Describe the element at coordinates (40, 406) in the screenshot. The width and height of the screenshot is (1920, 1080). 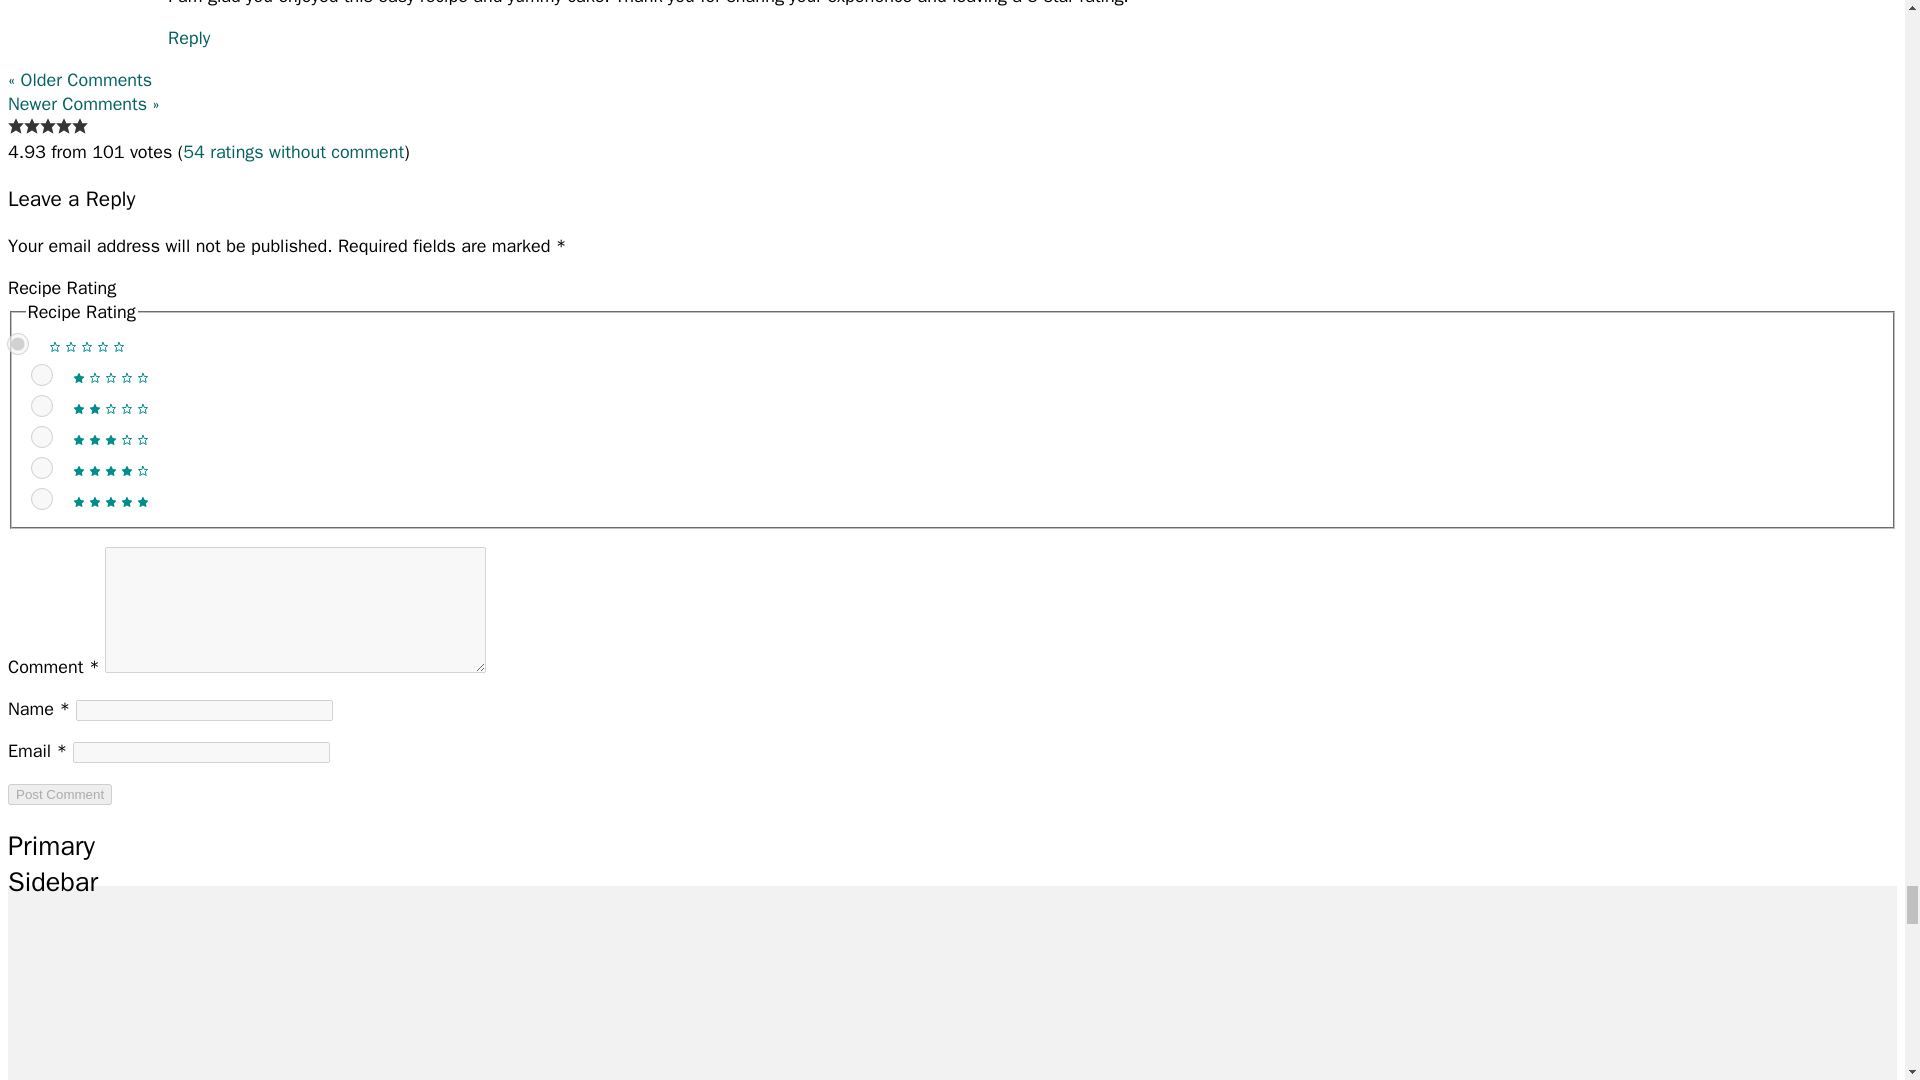
I see `2` at that location.